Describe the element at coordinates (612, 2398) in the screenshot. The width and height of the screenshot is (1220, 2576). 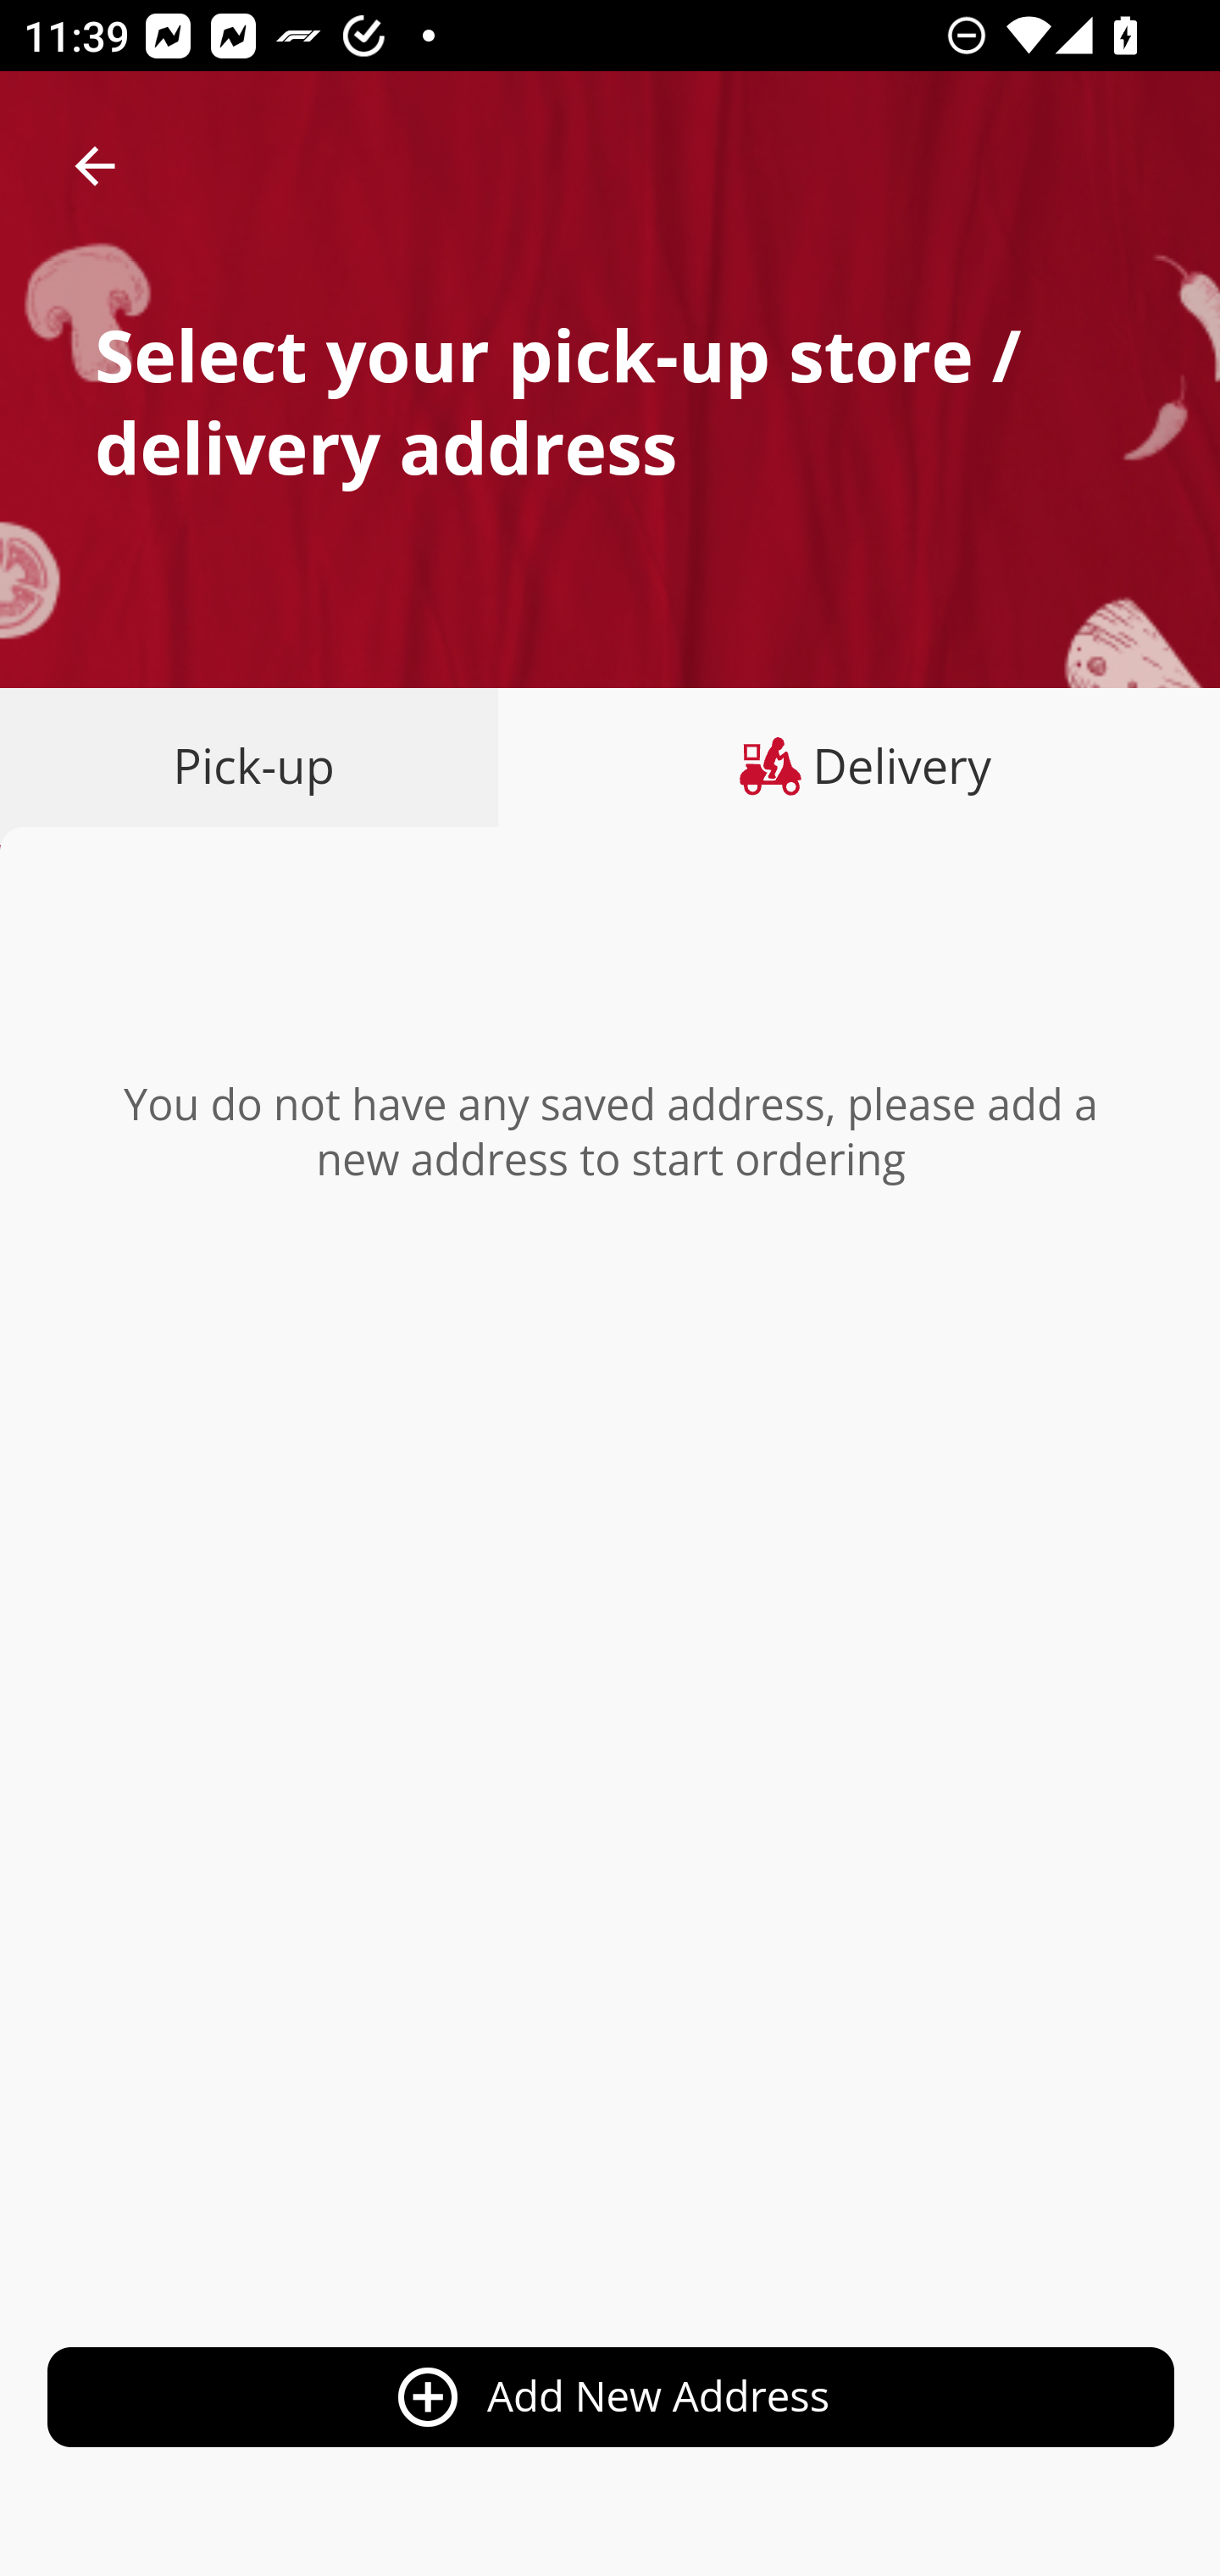
I see `add_circle_outline Add New Address` at that location.